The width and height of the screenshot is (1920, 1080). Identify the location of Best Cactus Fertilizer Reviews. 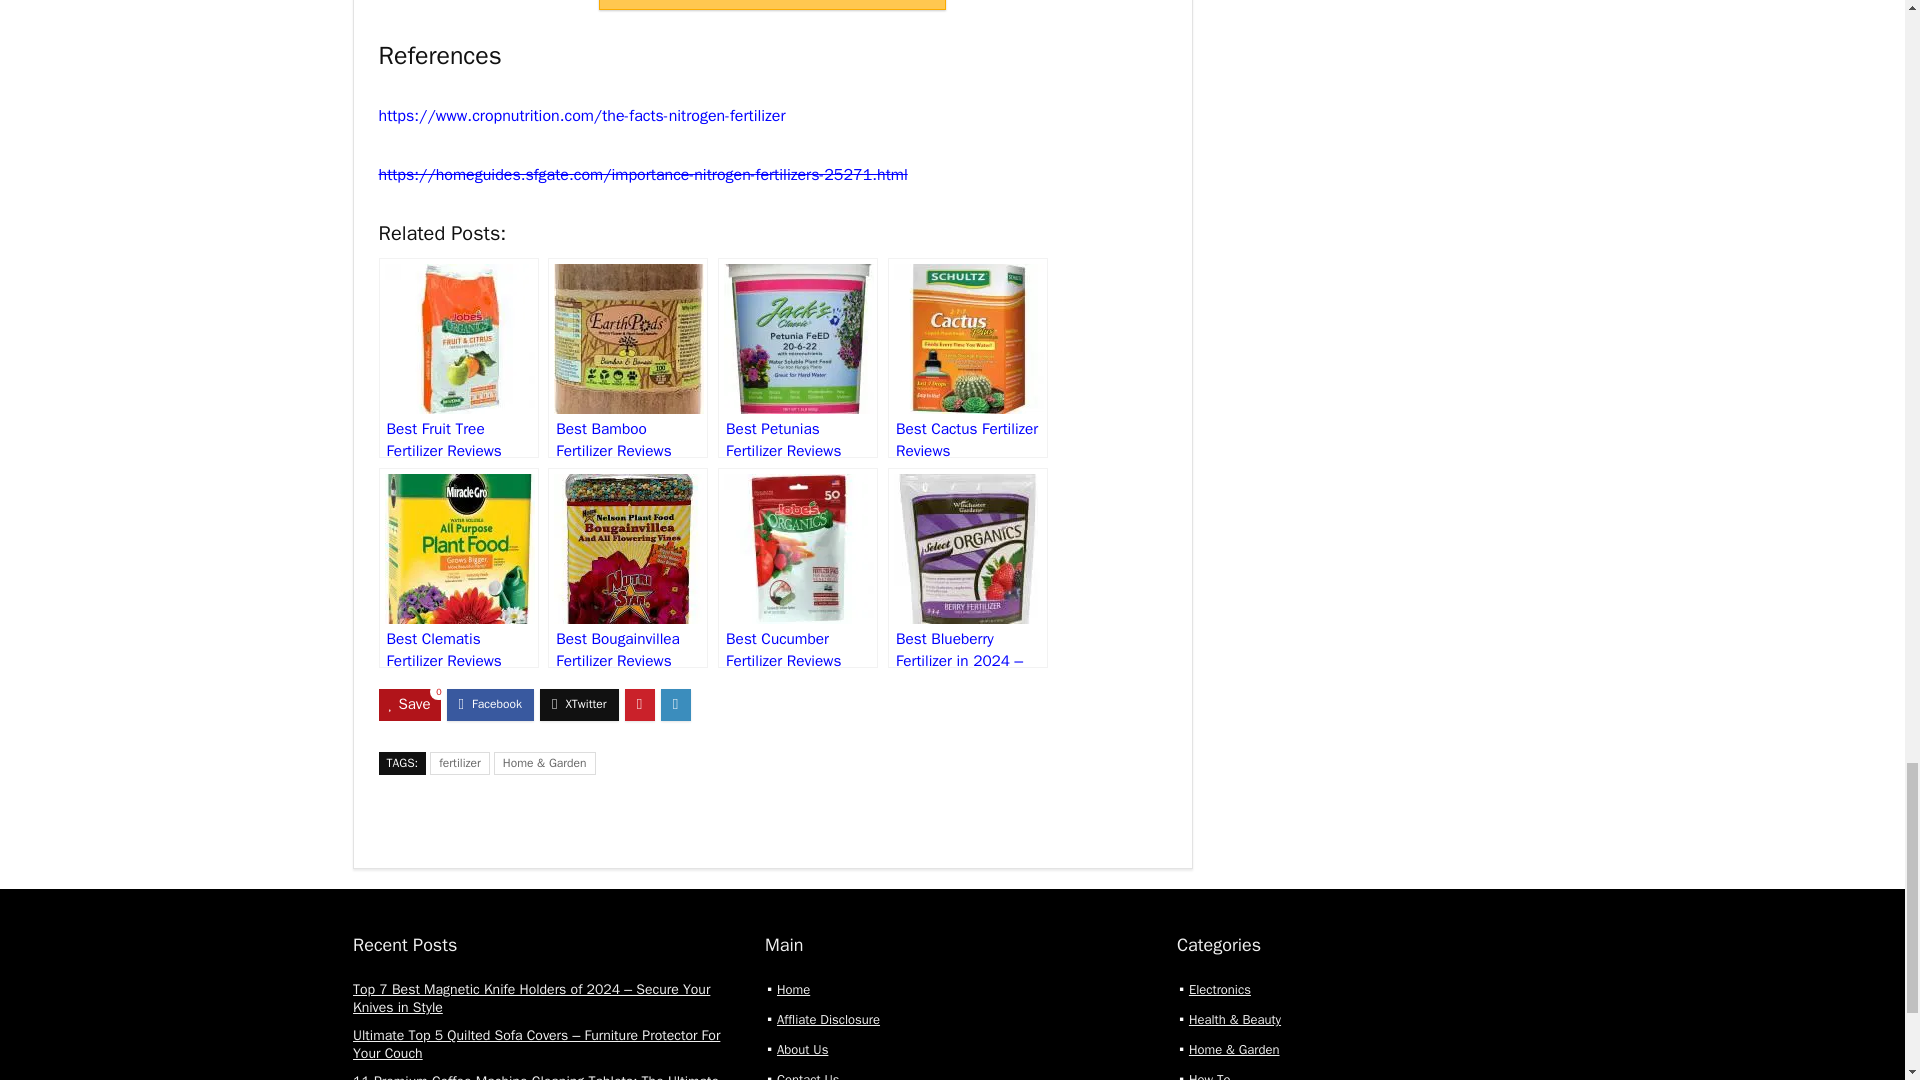
(968, 358).